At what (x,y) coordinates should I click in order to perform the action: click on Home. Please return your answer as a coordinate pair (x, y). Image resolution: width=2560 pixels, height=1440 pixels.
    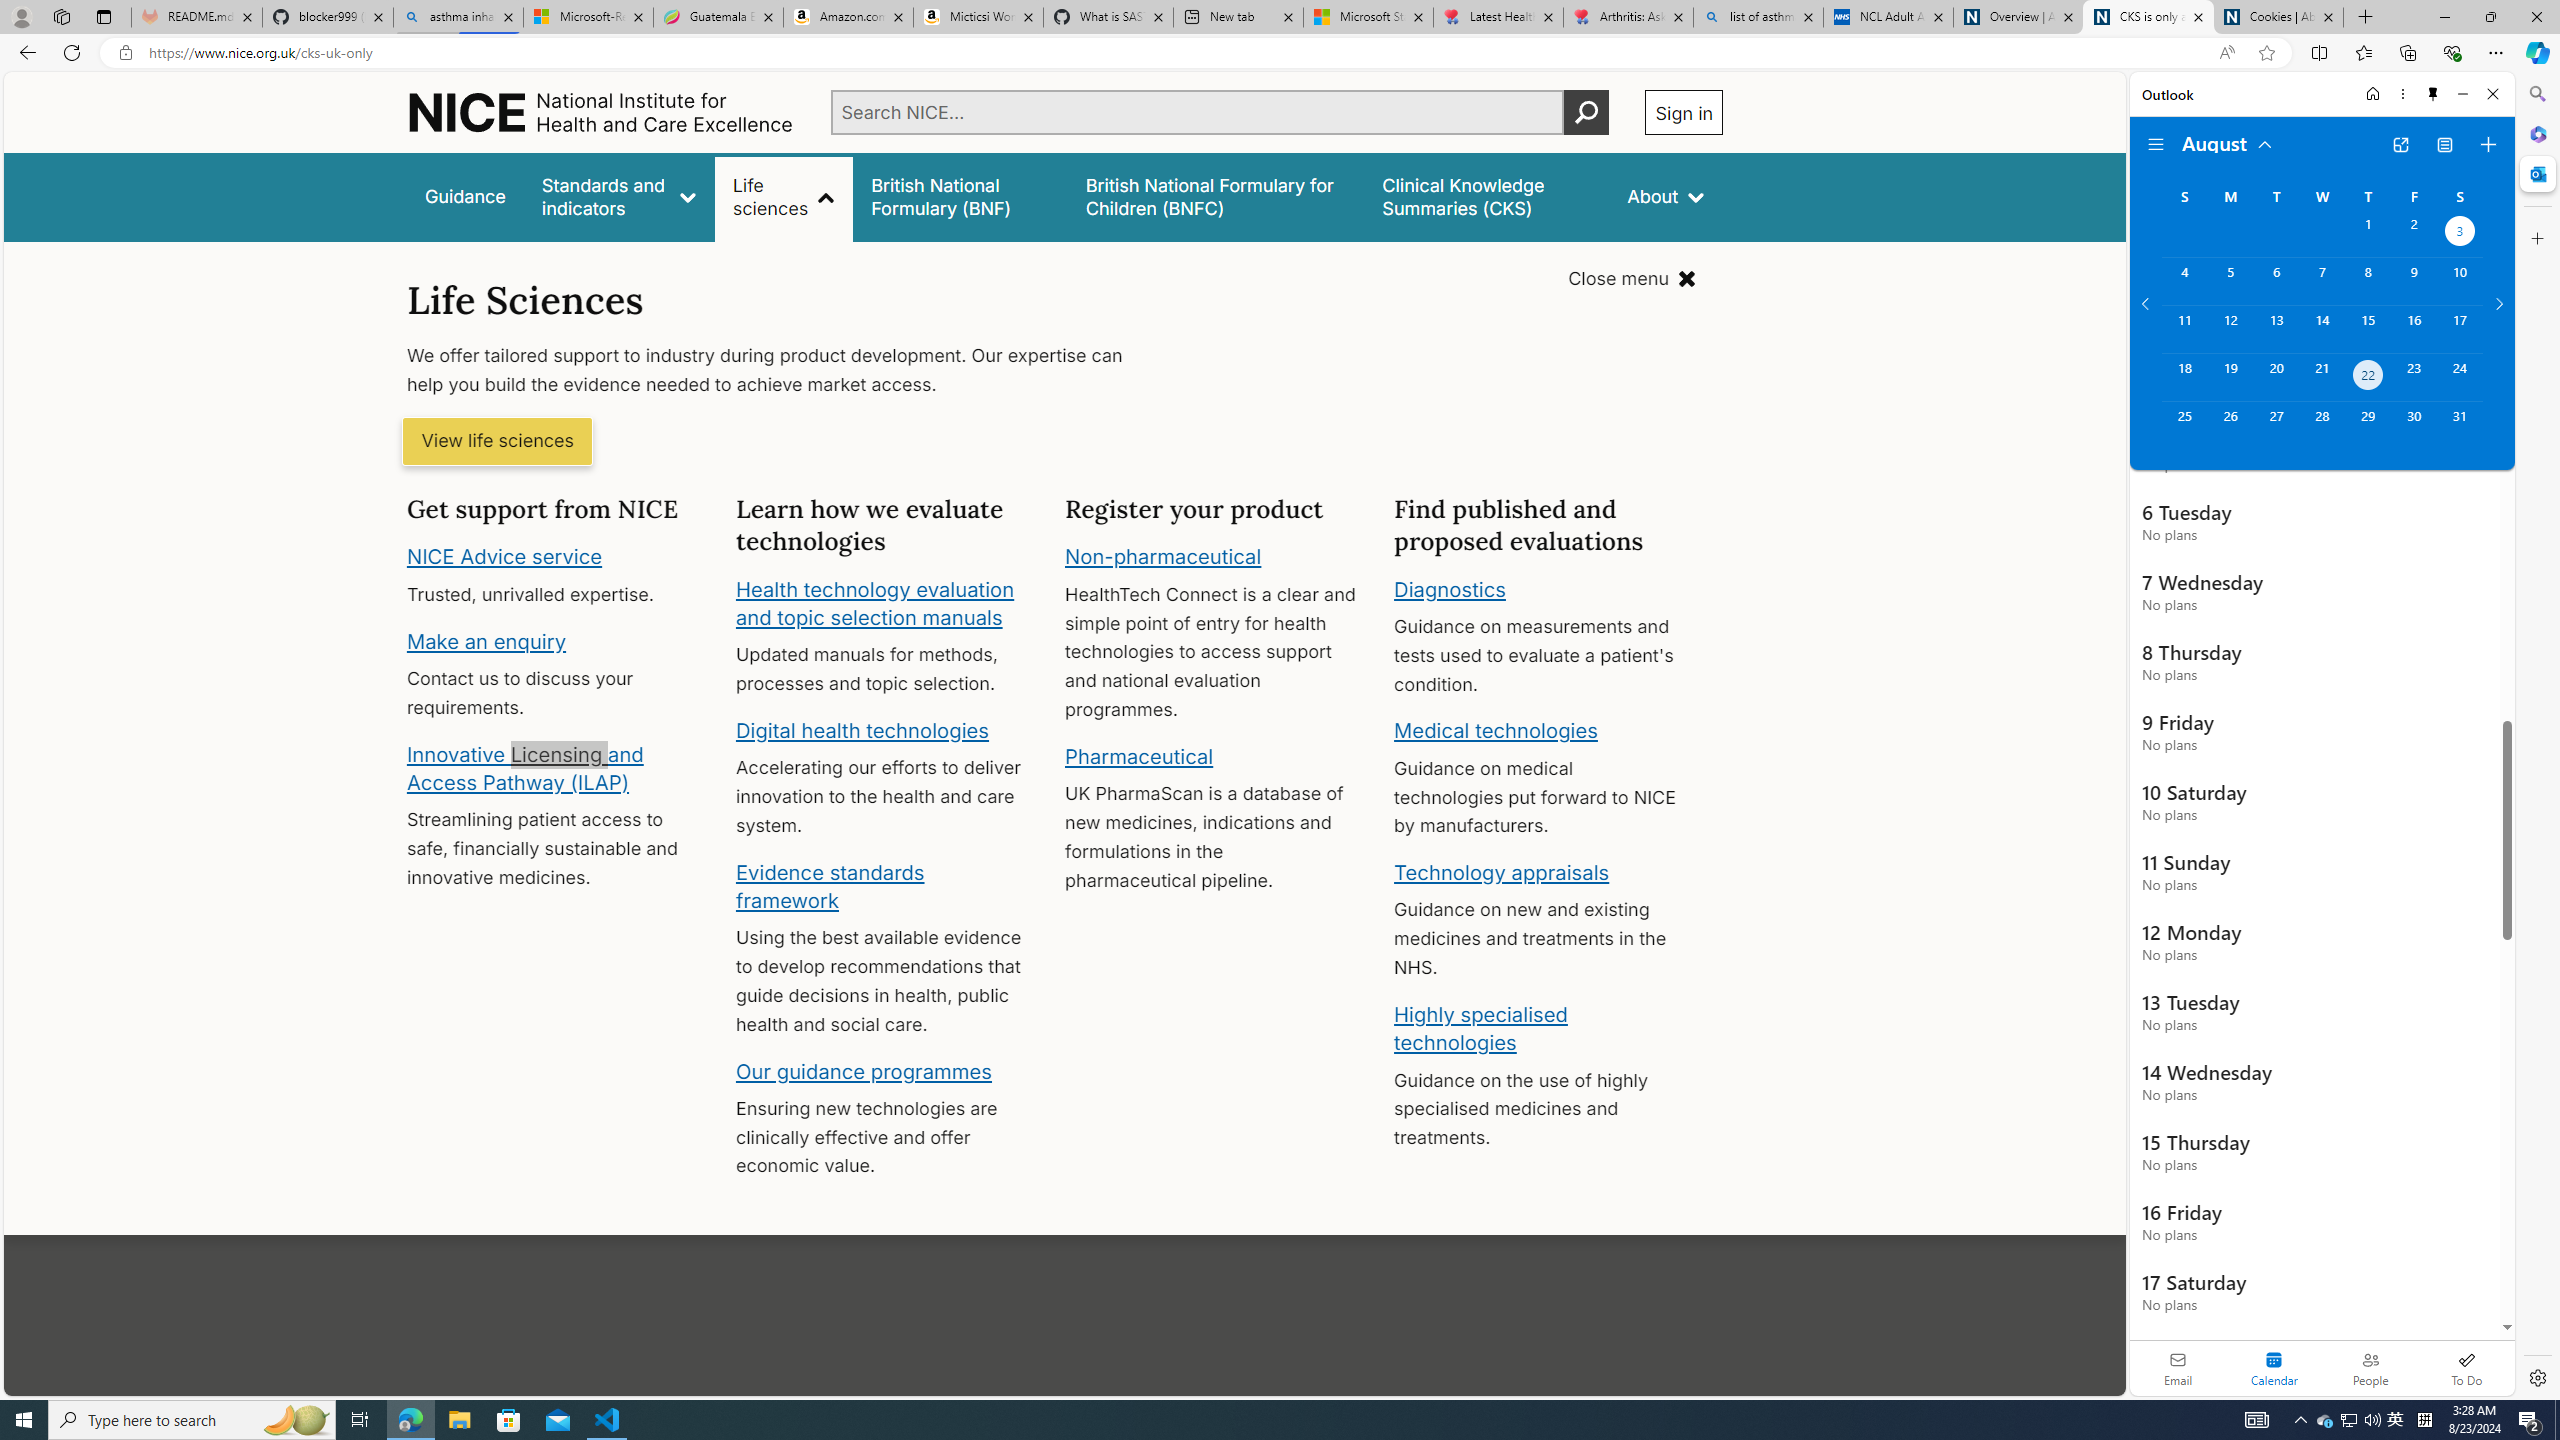
    Looking at the image, I should click on (2371, 94).